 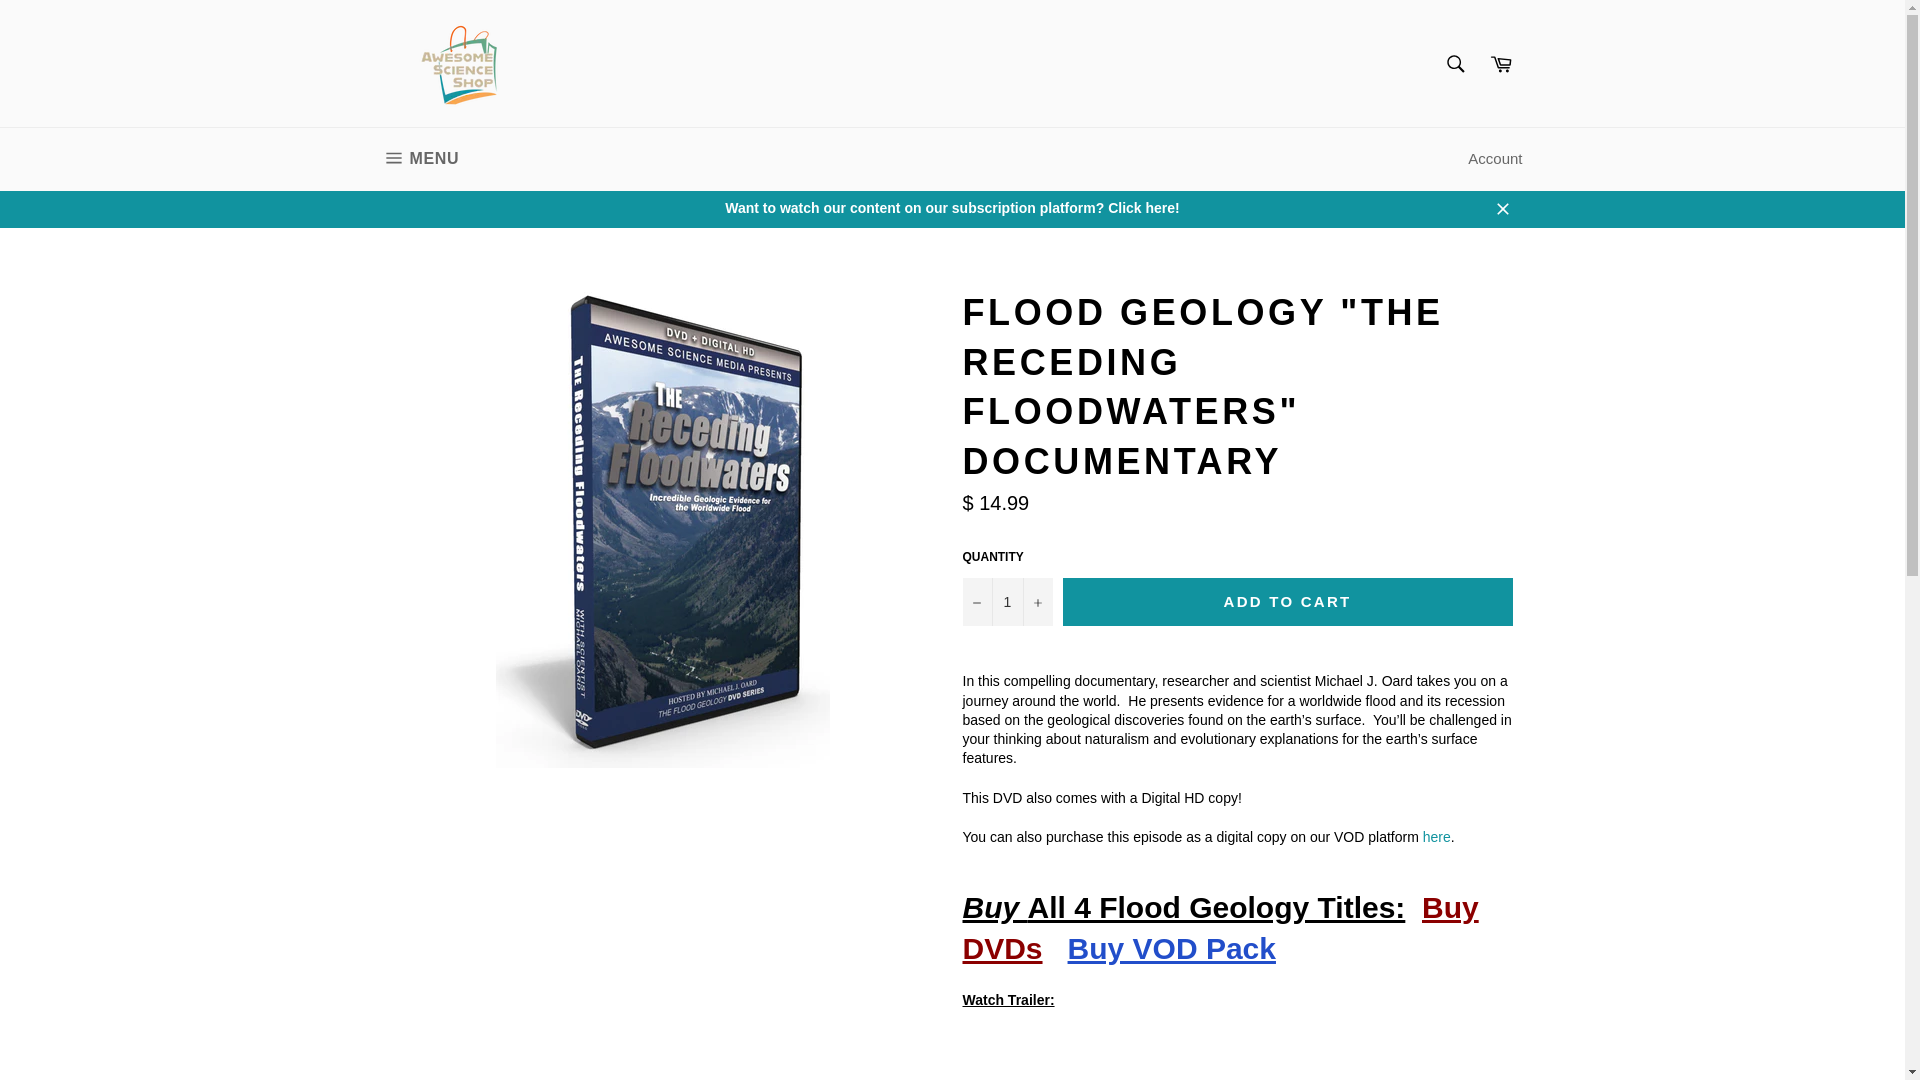 I want to click on Cart, so click(x=1501, y=63).